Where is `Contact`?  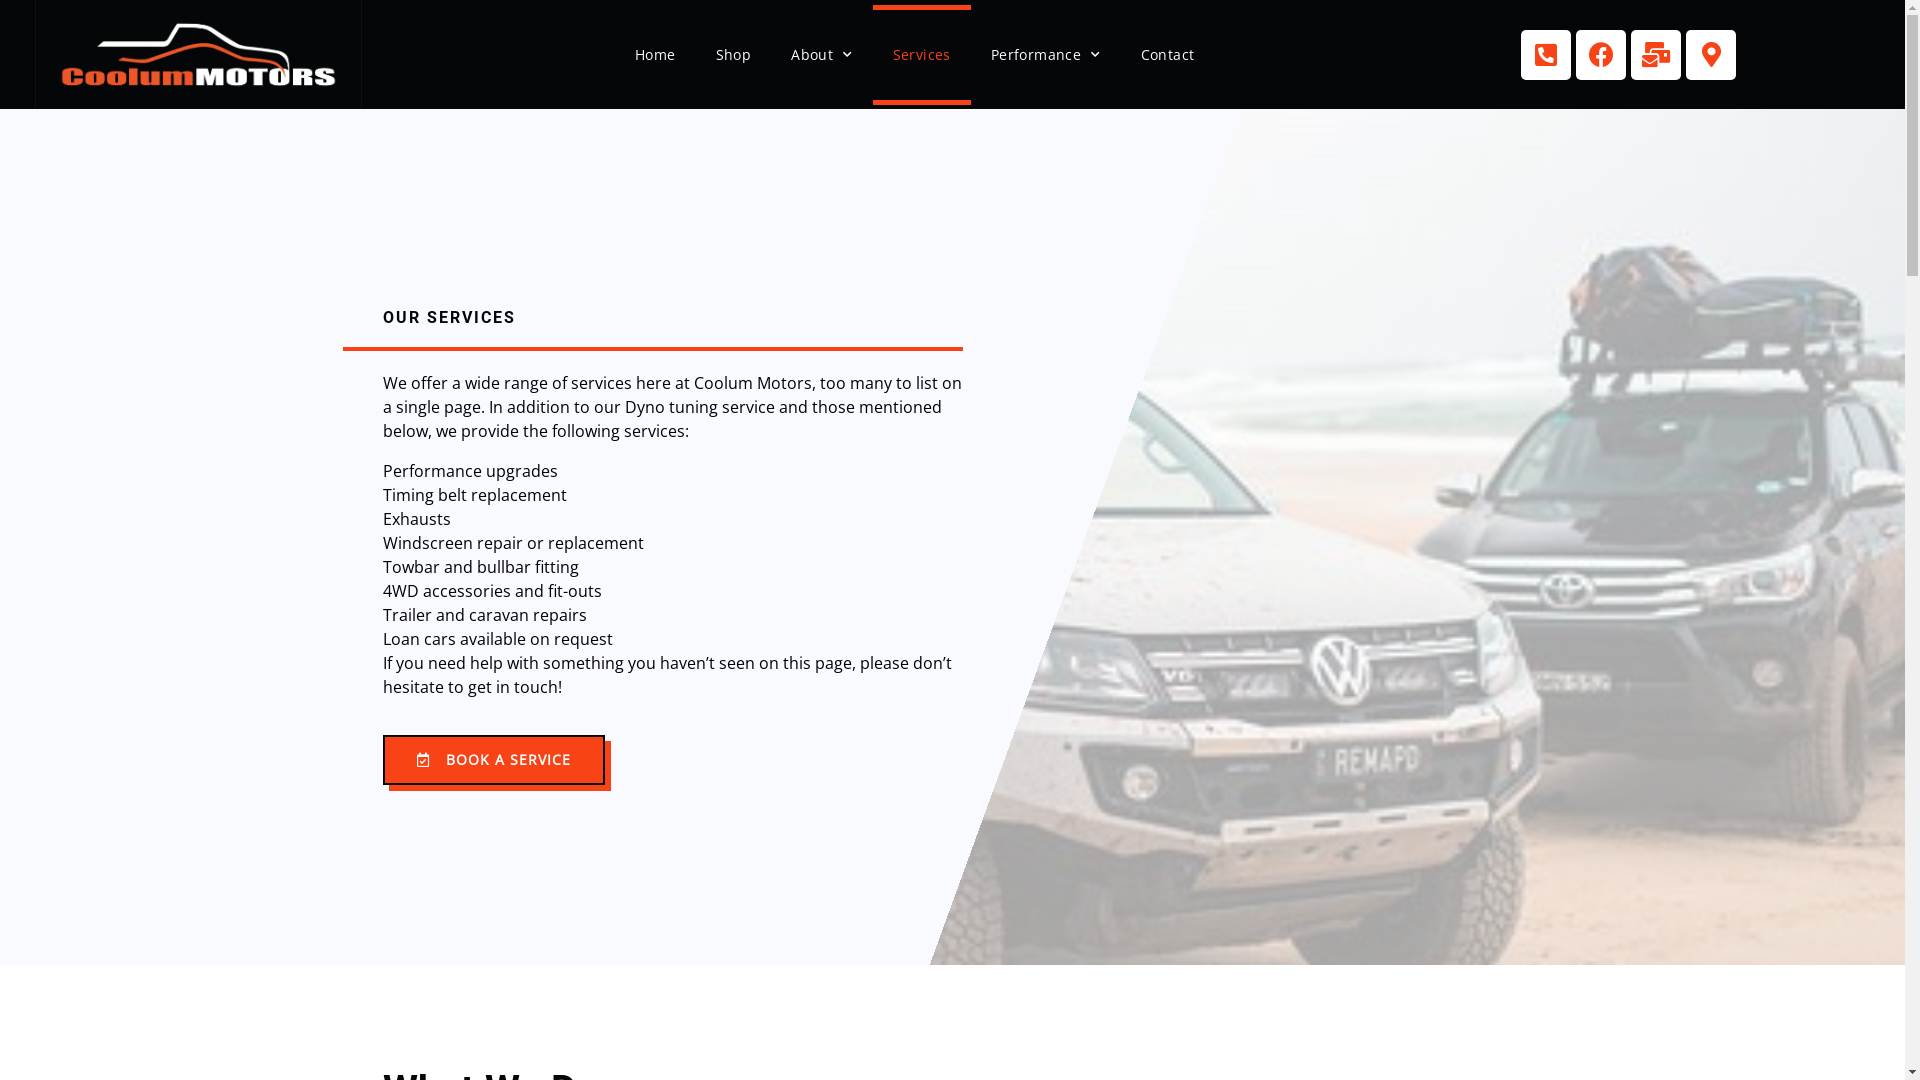
Contact is located at coordinates (1168, 55).